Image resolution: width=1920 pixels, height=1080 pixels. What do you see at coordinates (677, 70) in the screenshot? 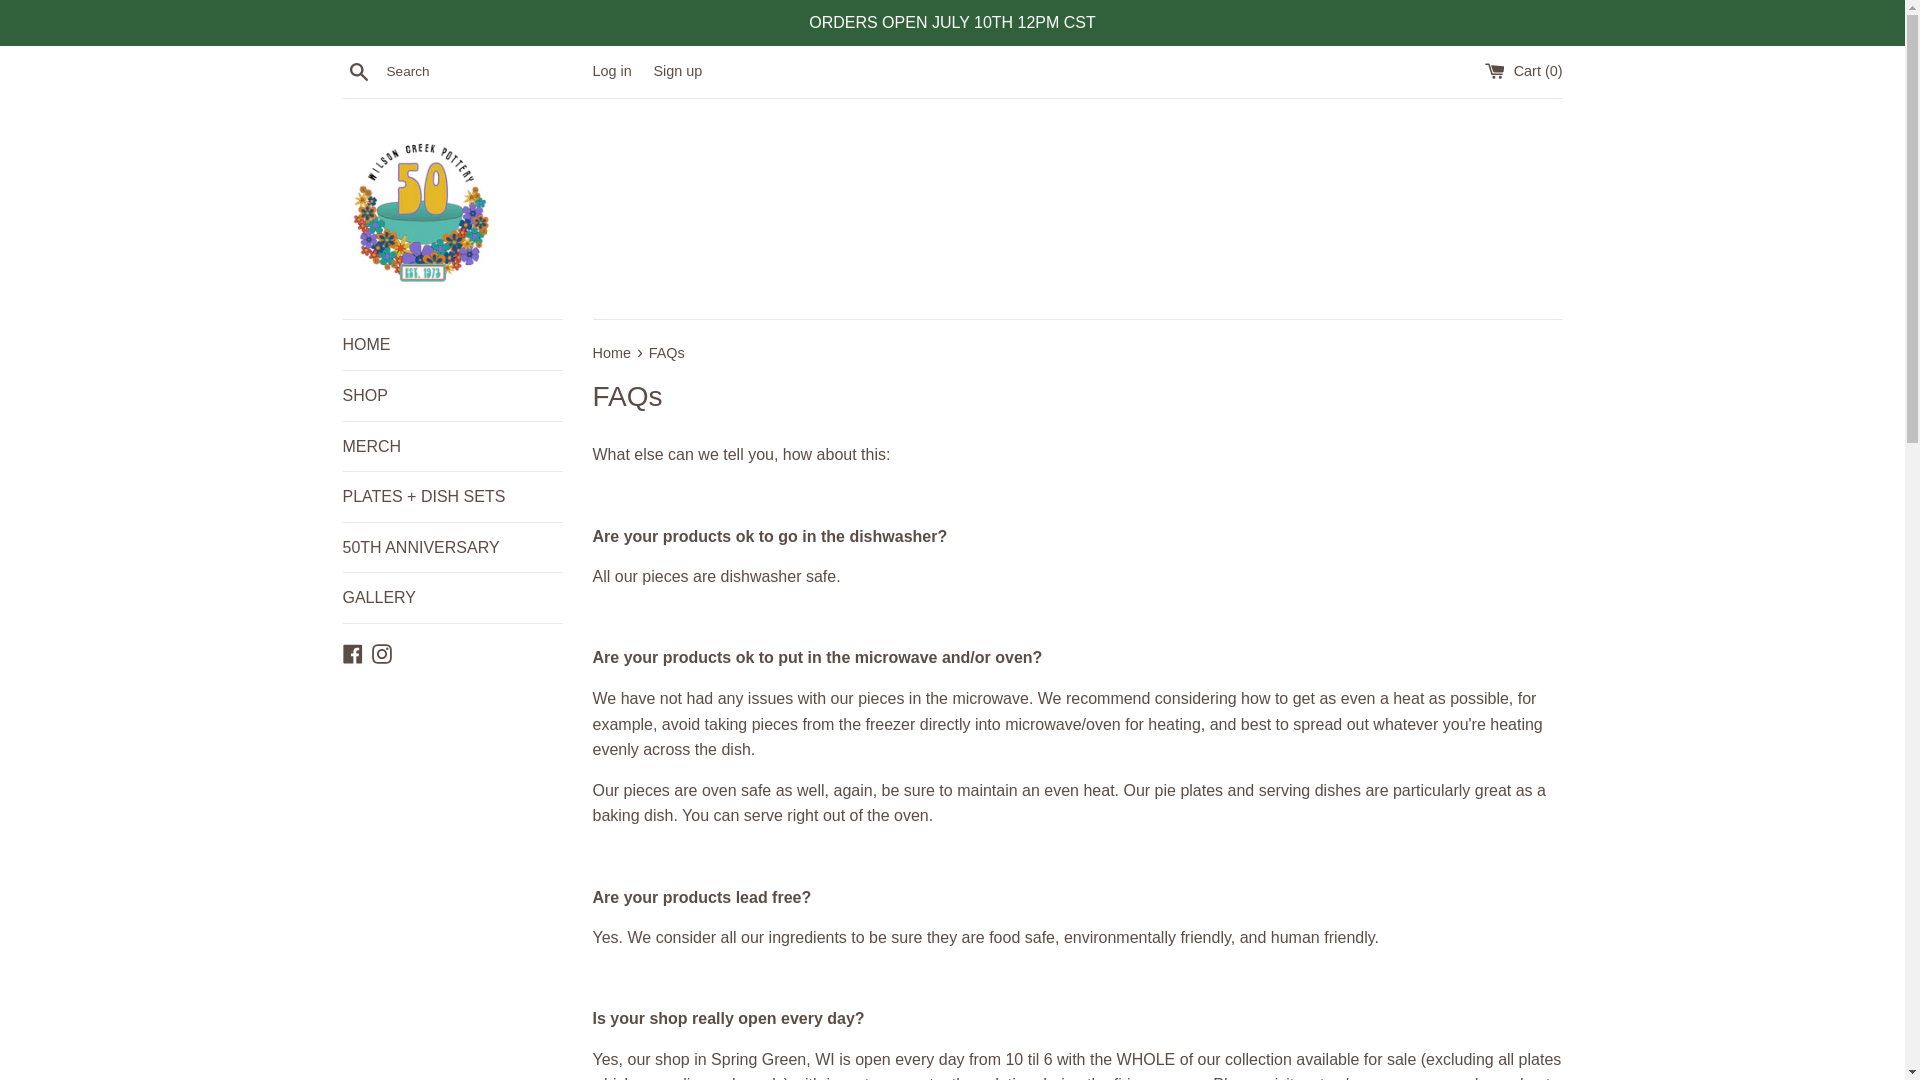
I see `Sign up` at bounding box center [677, 70].